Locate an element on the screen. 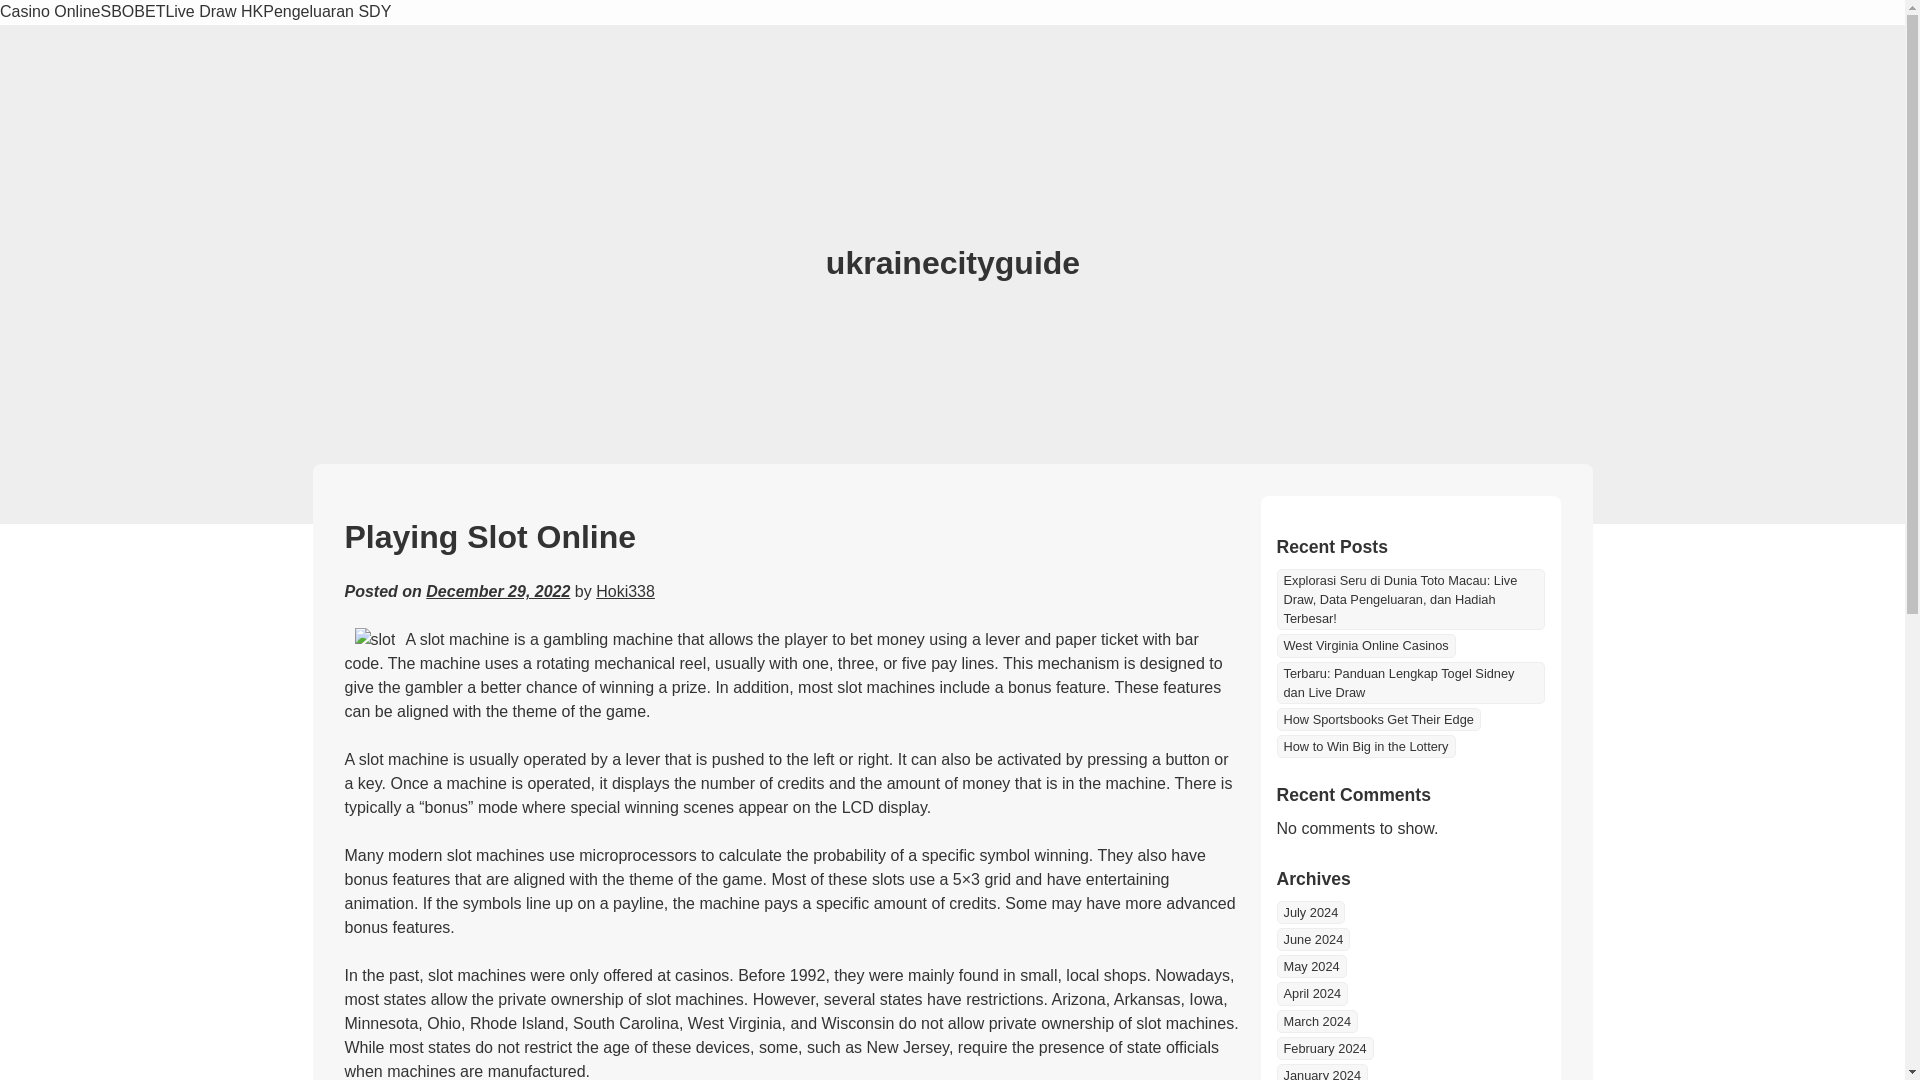 The width and height of the screenshot is (1920, 1080). West Virginia Online Casinos is located at coordinates (1366, 644).